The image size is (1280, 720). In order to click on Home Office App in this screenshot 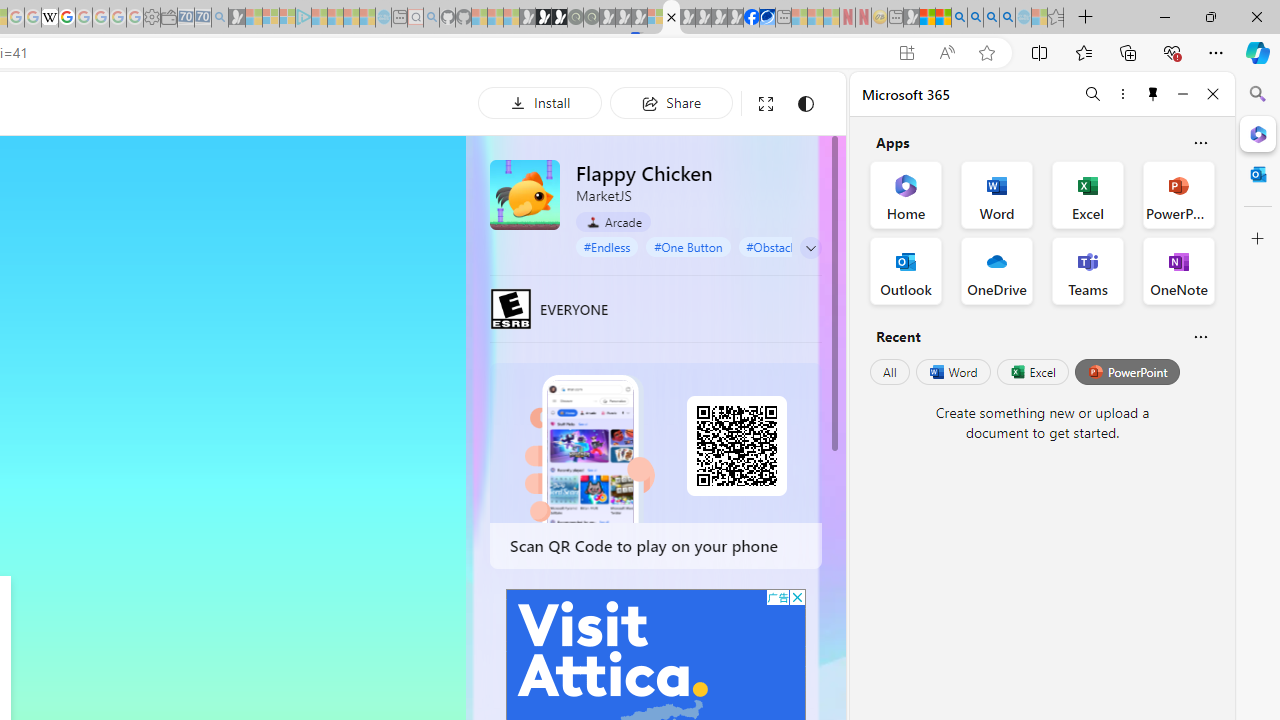, I will do `click(906, 194)`.